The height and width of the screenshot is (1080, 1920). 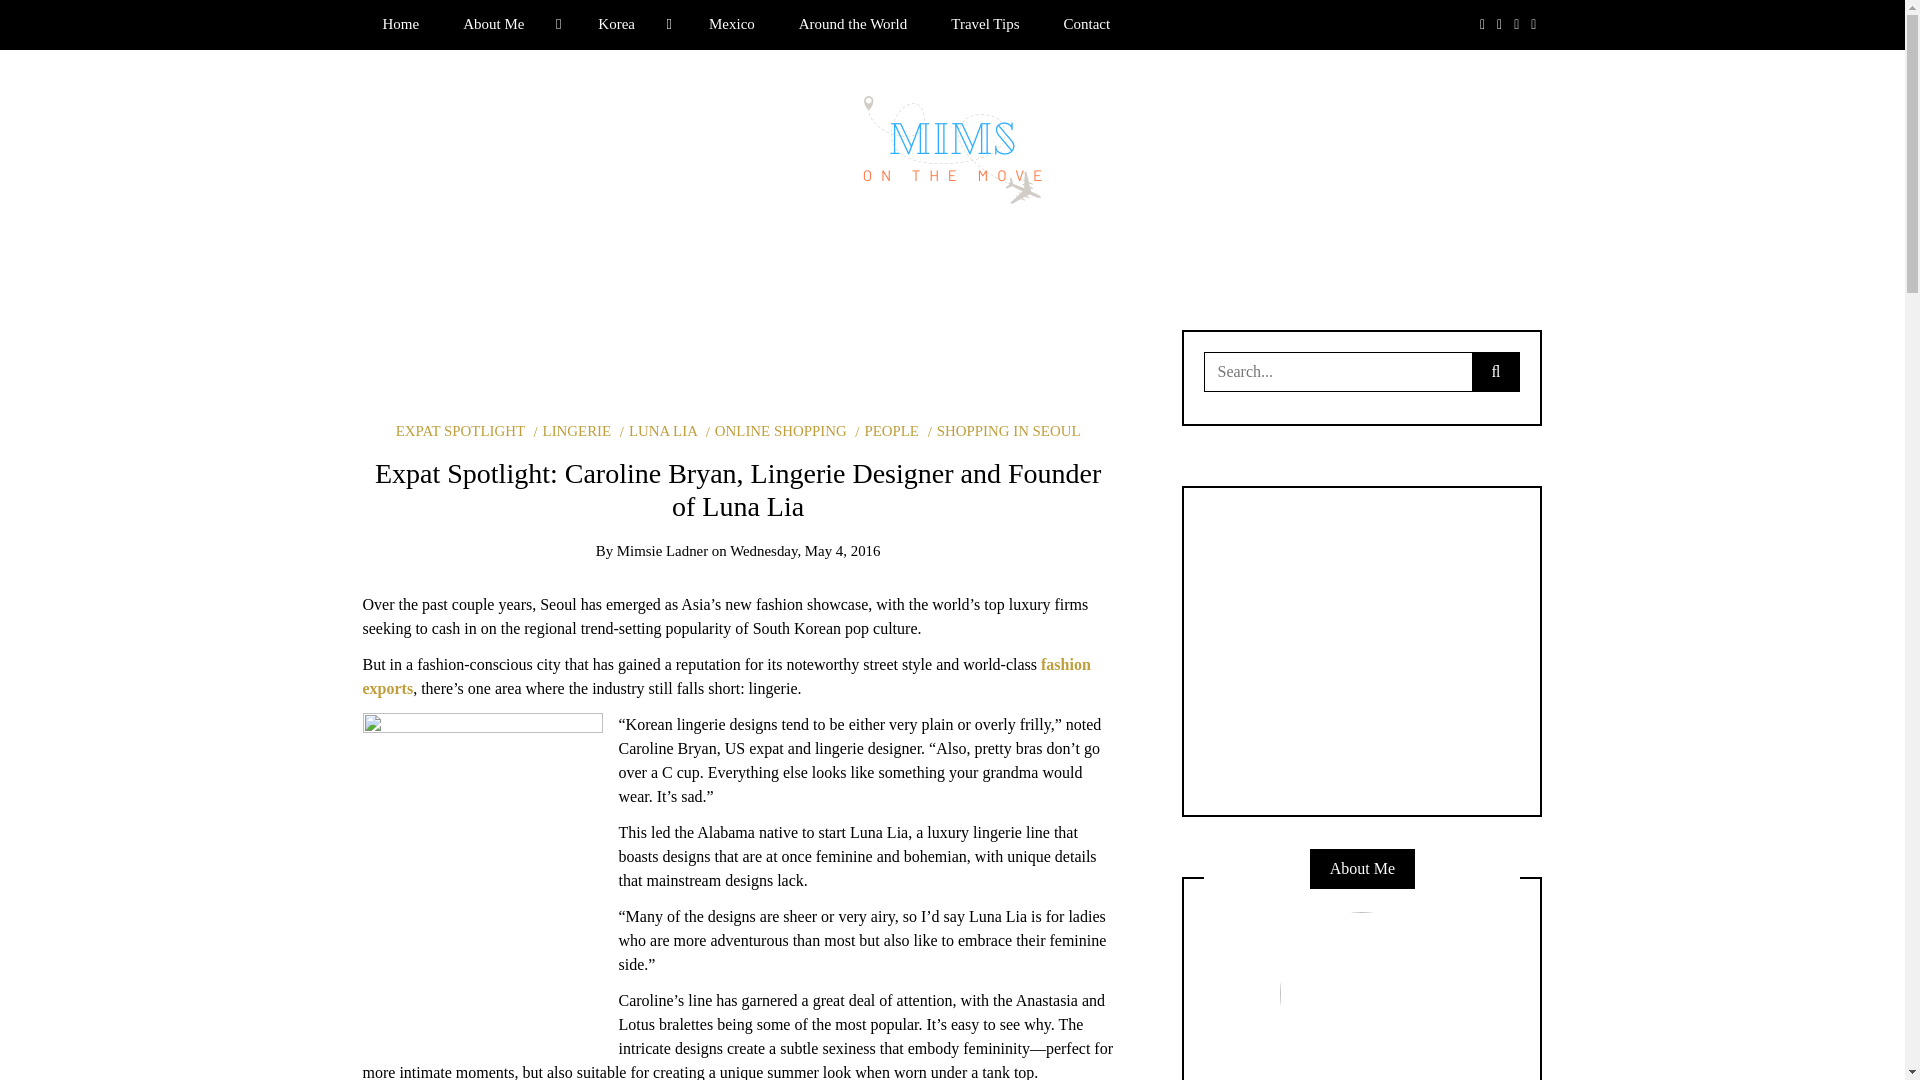 What do you see at coordinates (658, 430) in the screenshot?
I see `LUNA LIA` at bounding box center [658, 430].